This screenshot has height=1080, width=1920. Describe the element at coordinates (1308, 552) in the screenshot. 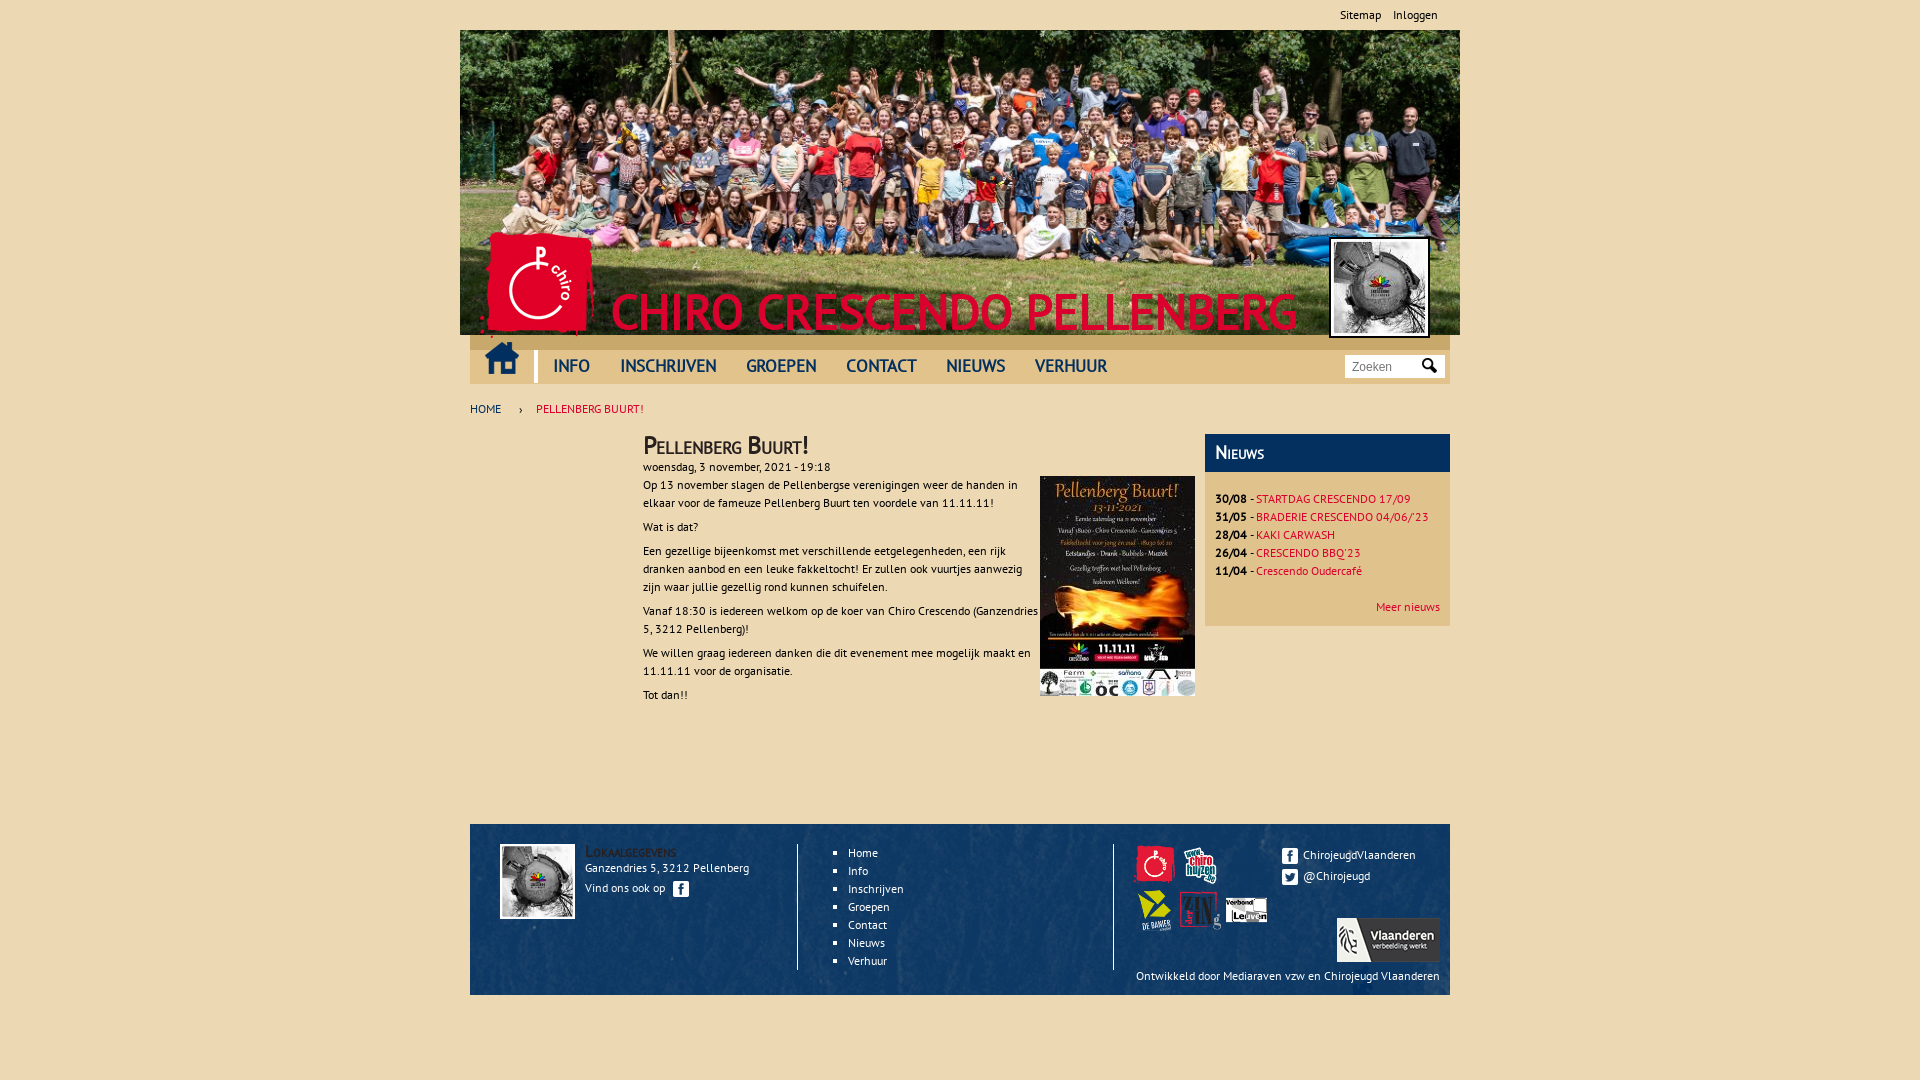

I see `CRESCENDO BBQ'23` at that location.